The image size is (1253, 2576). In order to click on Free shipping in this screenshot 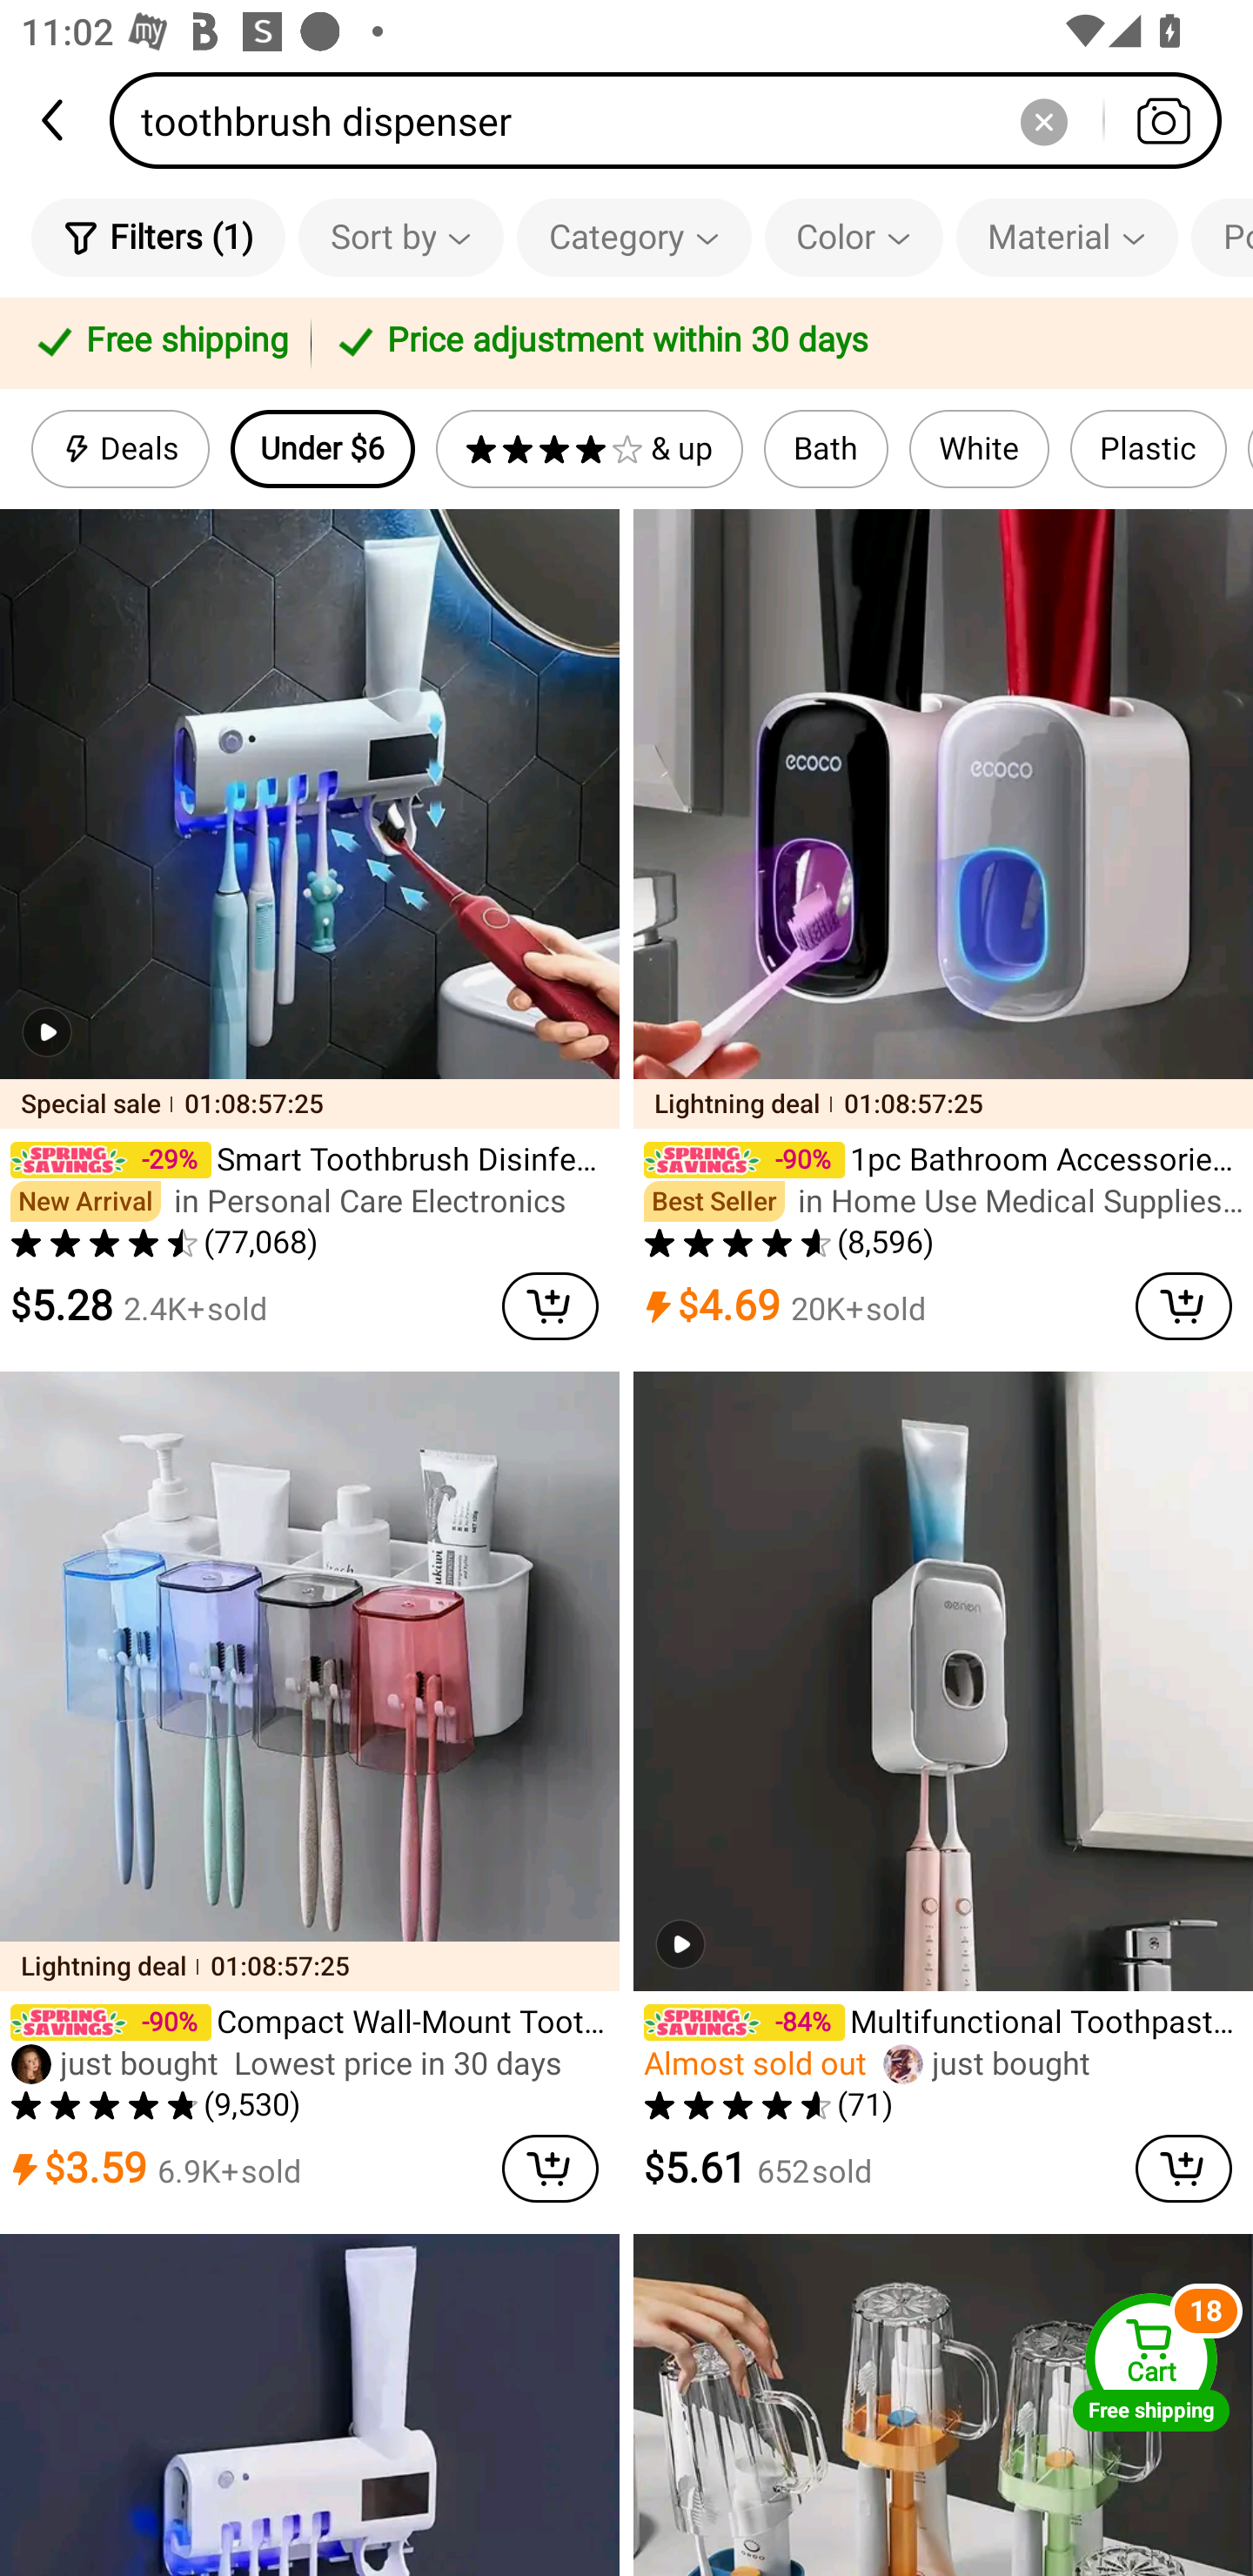, I will do `click(160, 343)`.